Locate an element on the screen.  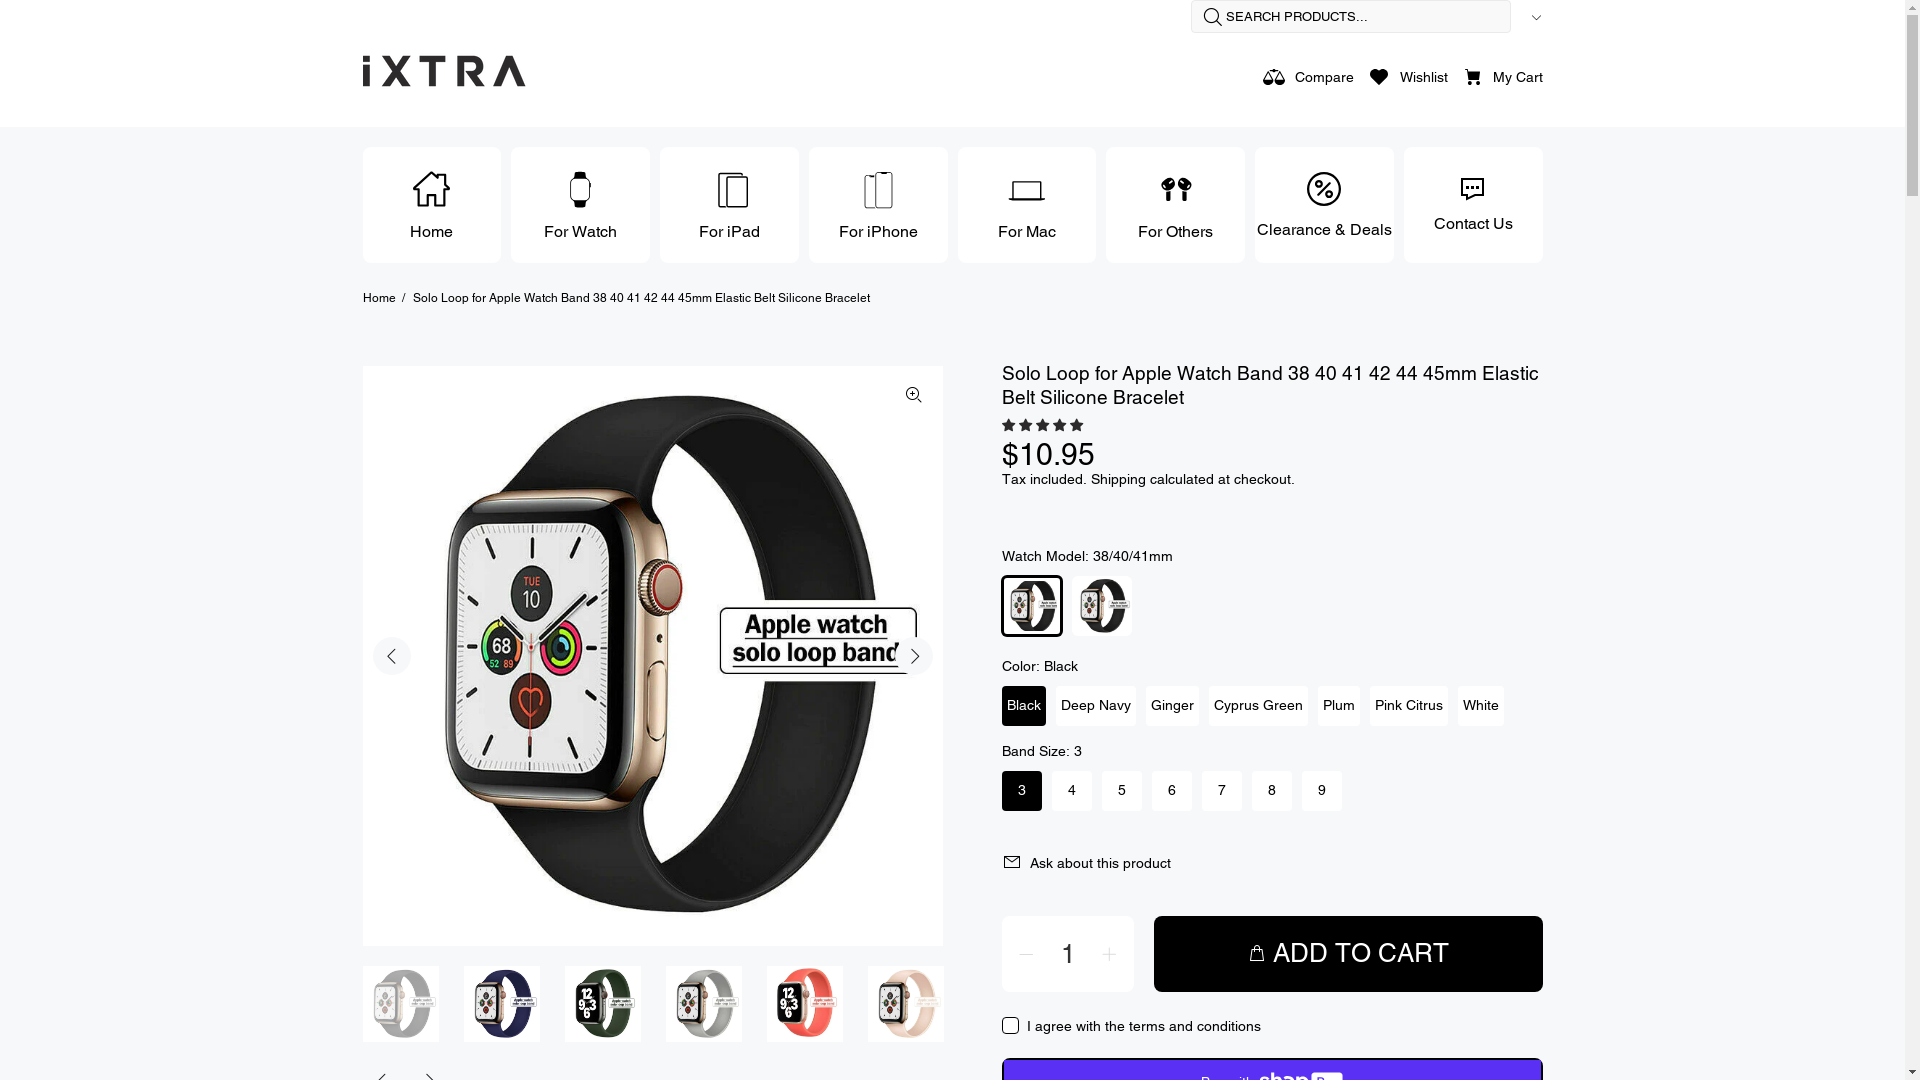
My Cart is located at coordinates (1497, 77).